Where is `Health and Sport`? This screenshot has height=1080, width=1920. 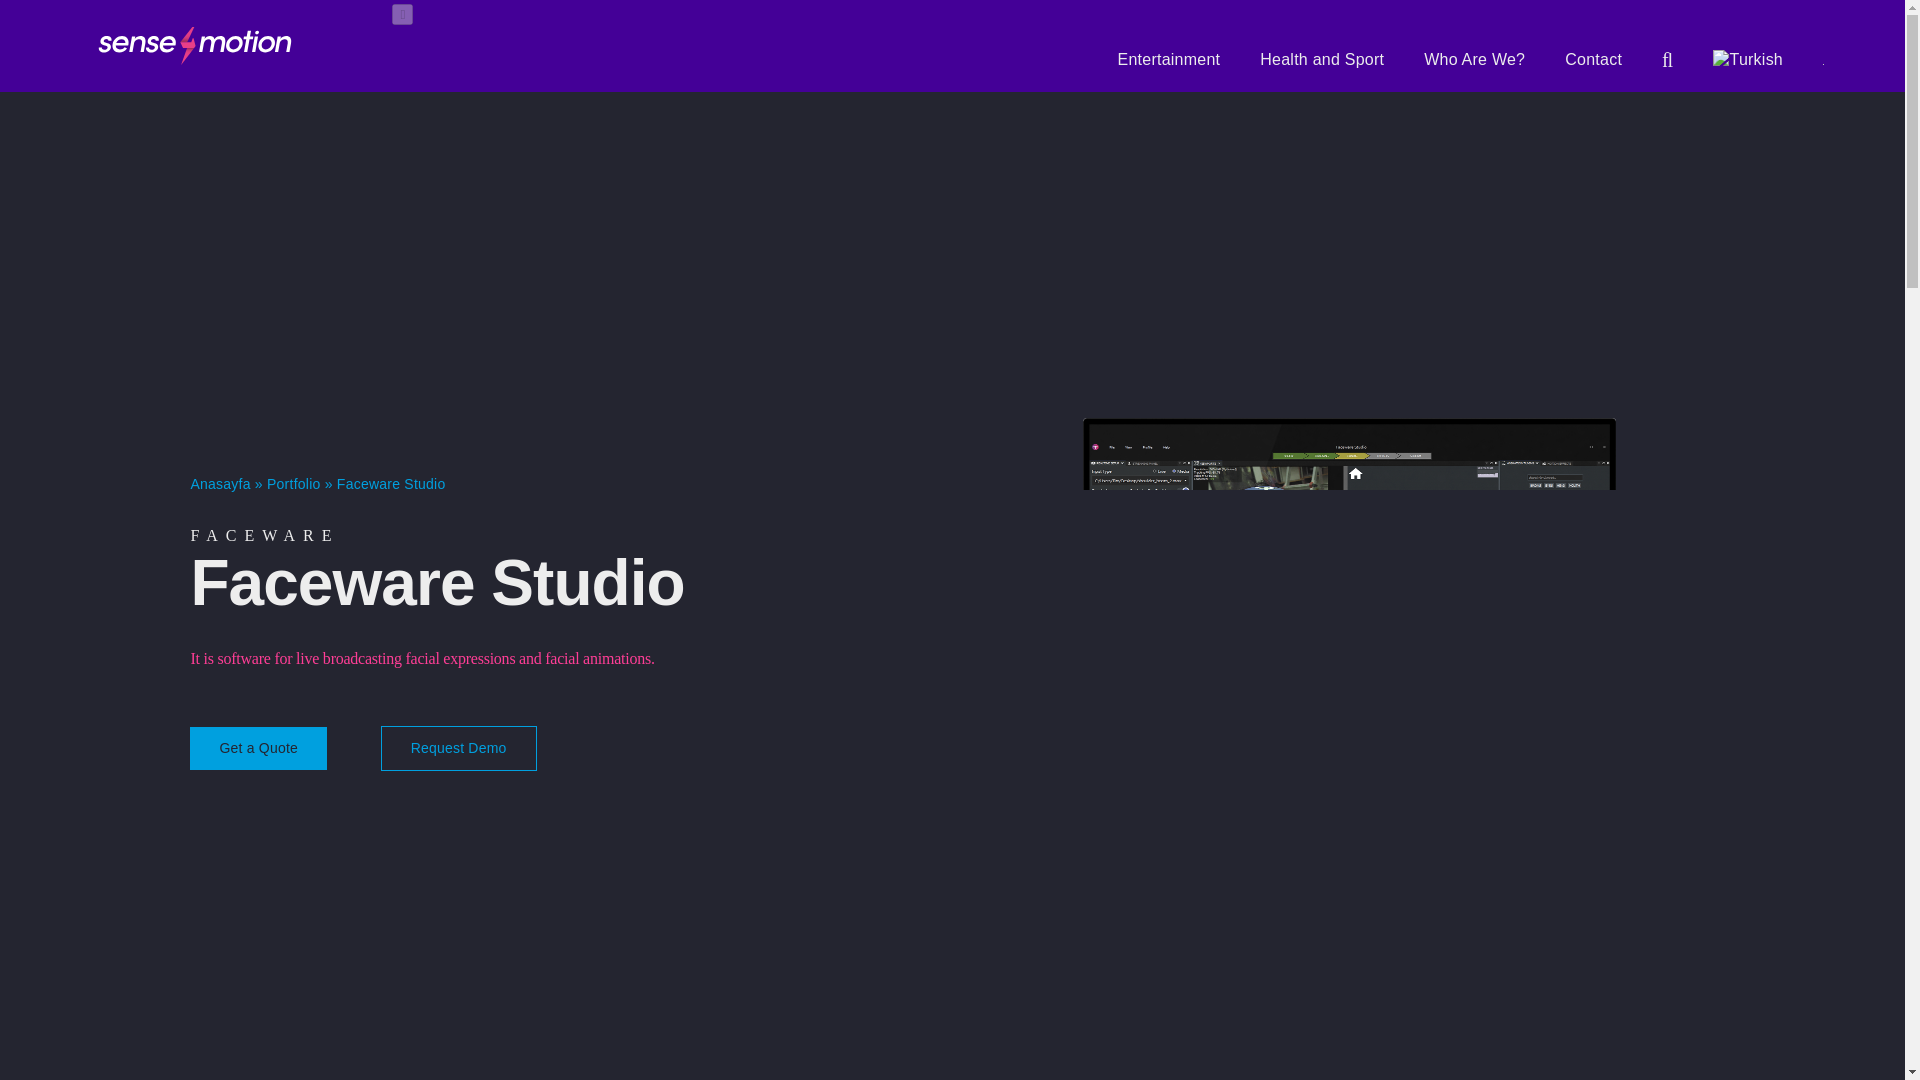 Health and Sport is located at coordinates (1322, 60).